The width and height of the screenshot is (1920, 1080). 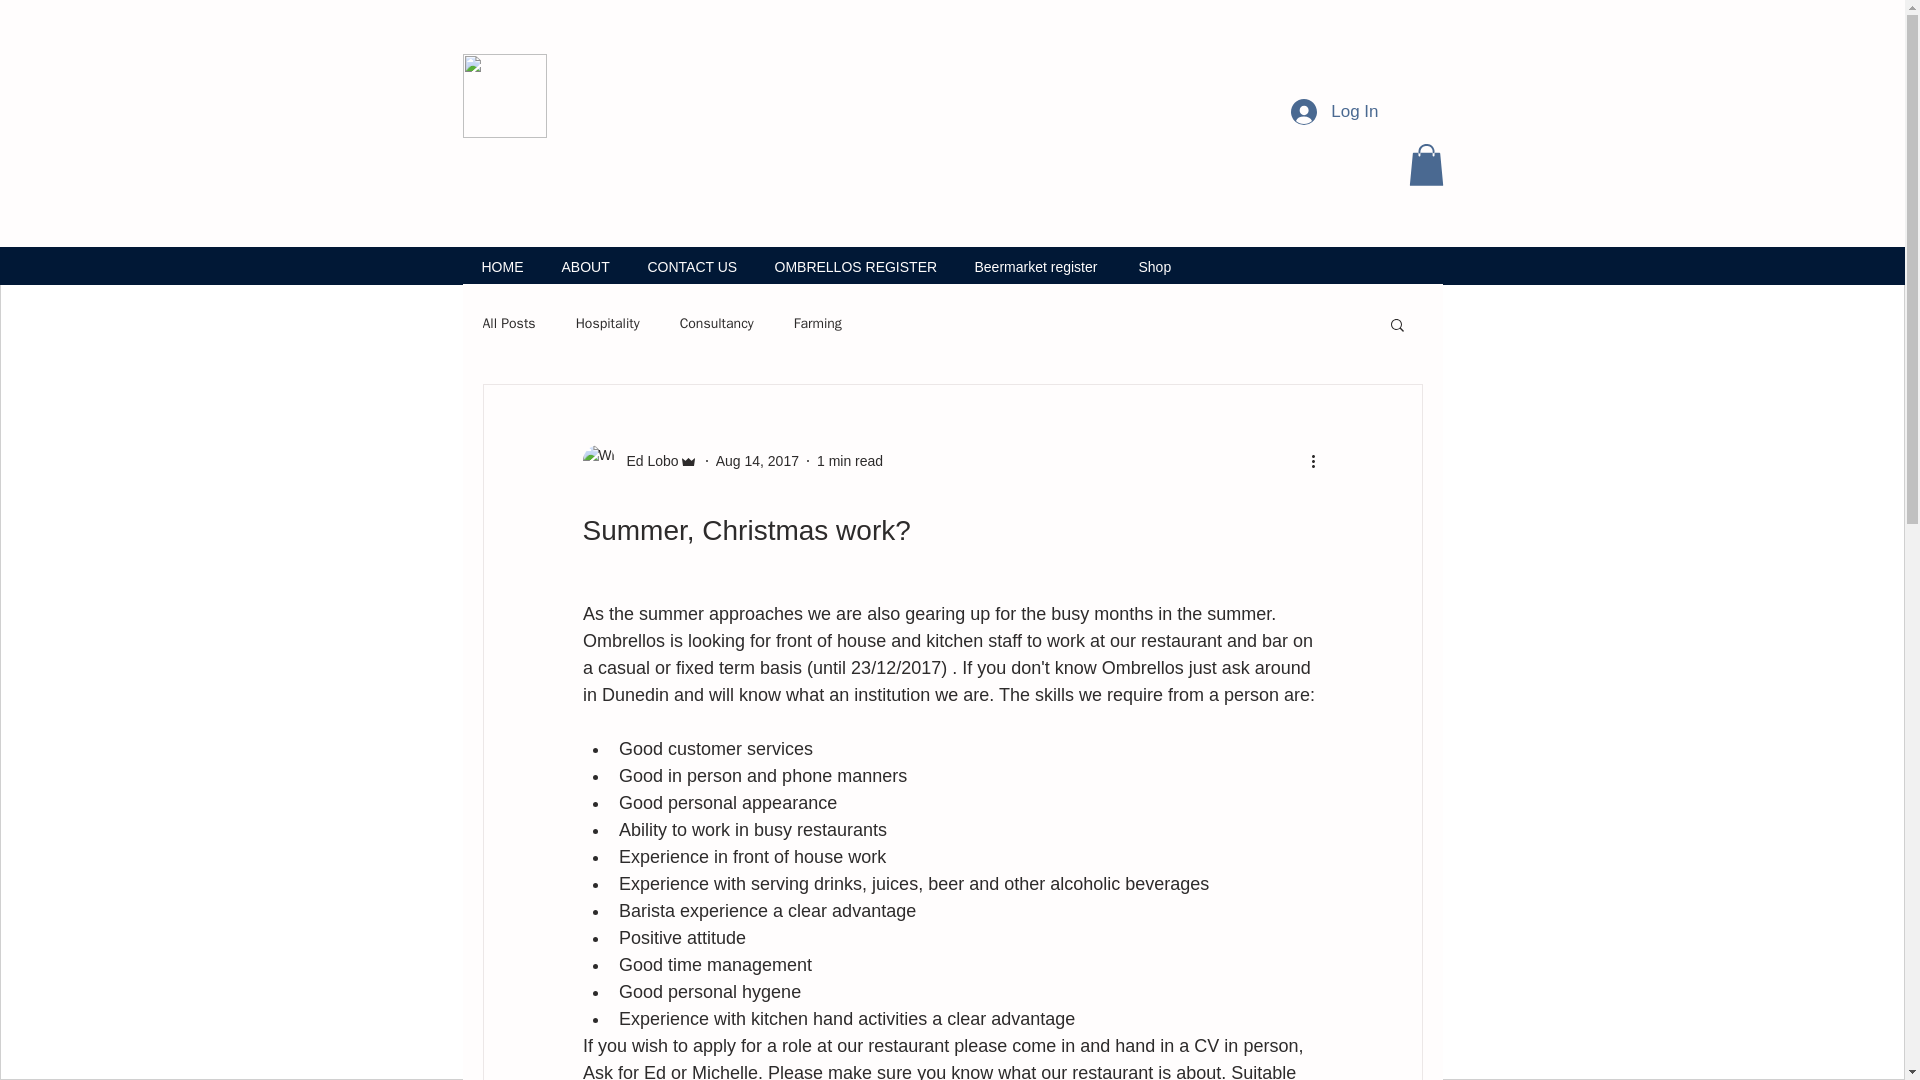 I want to click on CONTACT US, so click(x=690, y=265).